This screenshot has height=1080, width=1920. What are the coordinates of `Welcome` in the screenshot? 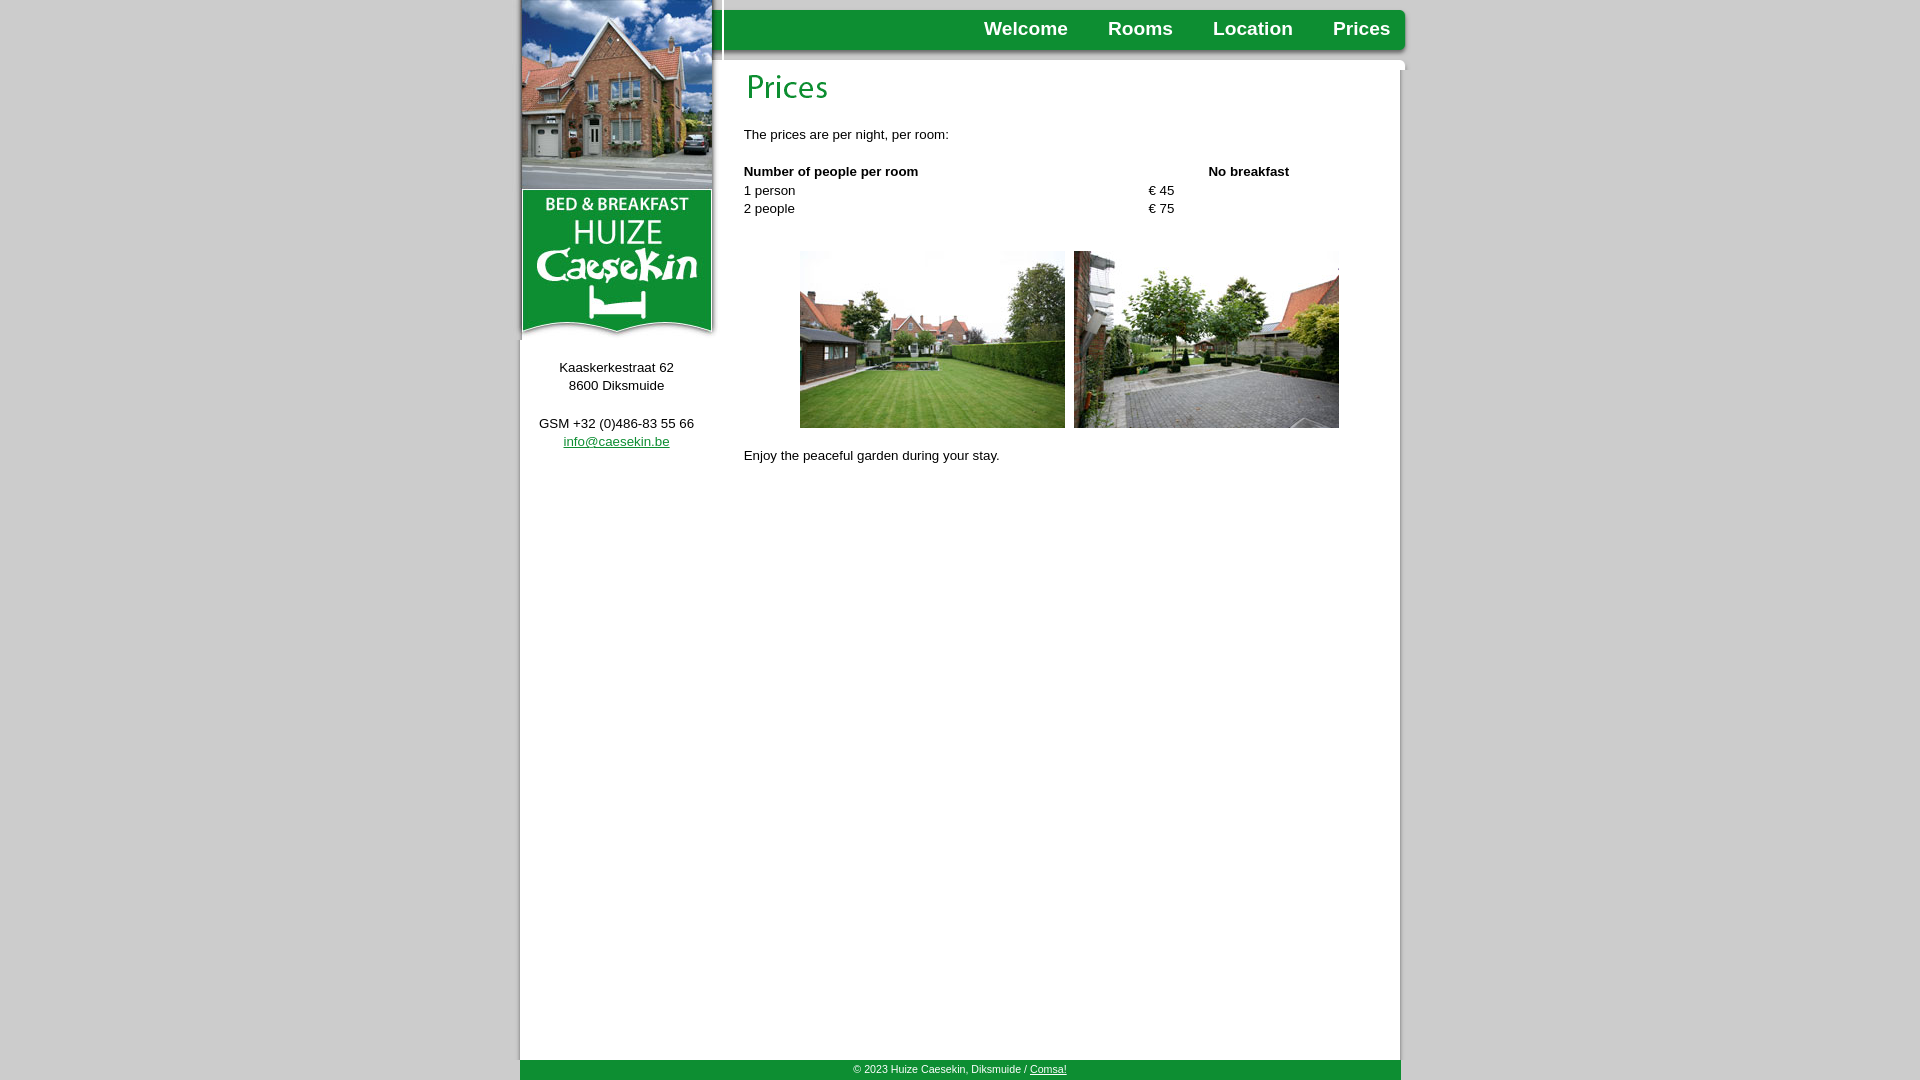 It's located at (1026, 28).